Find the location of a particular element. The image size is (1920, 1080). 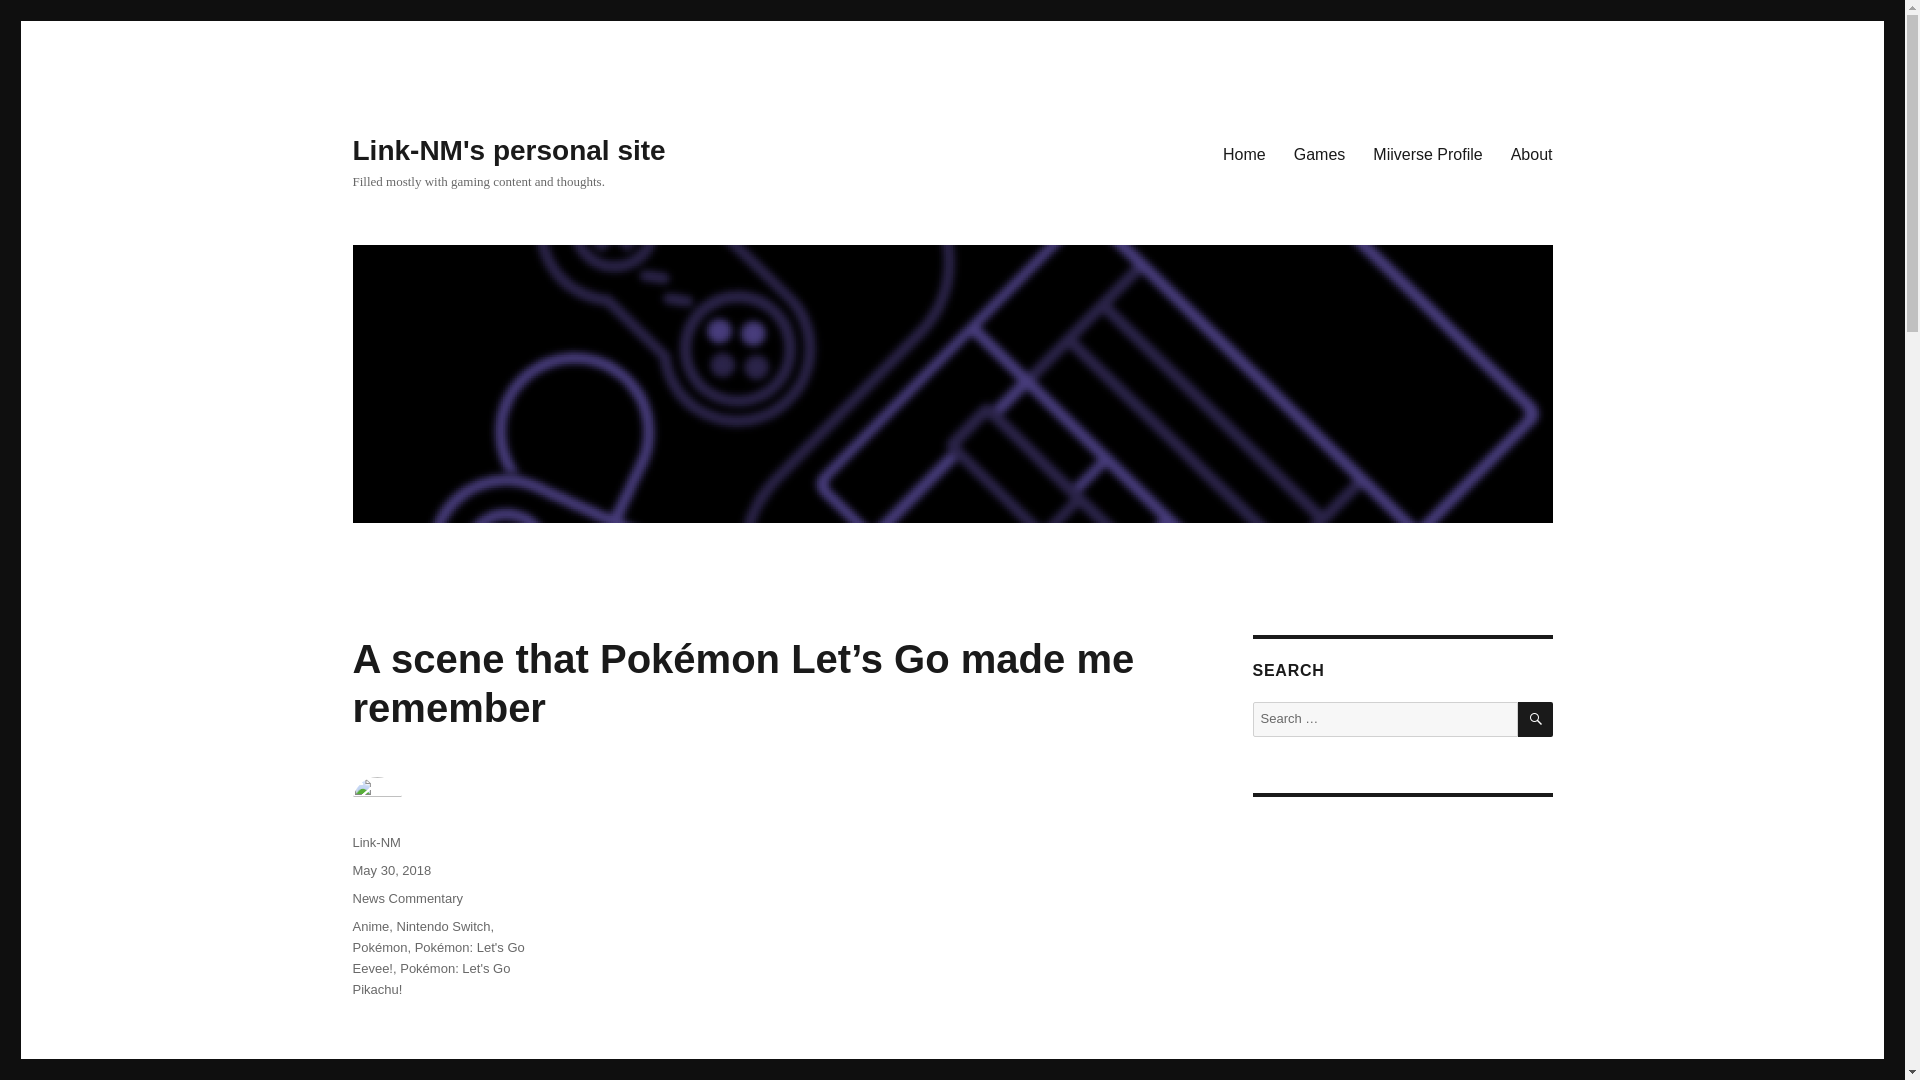

News Commentary is located at coordinates (406, 898).